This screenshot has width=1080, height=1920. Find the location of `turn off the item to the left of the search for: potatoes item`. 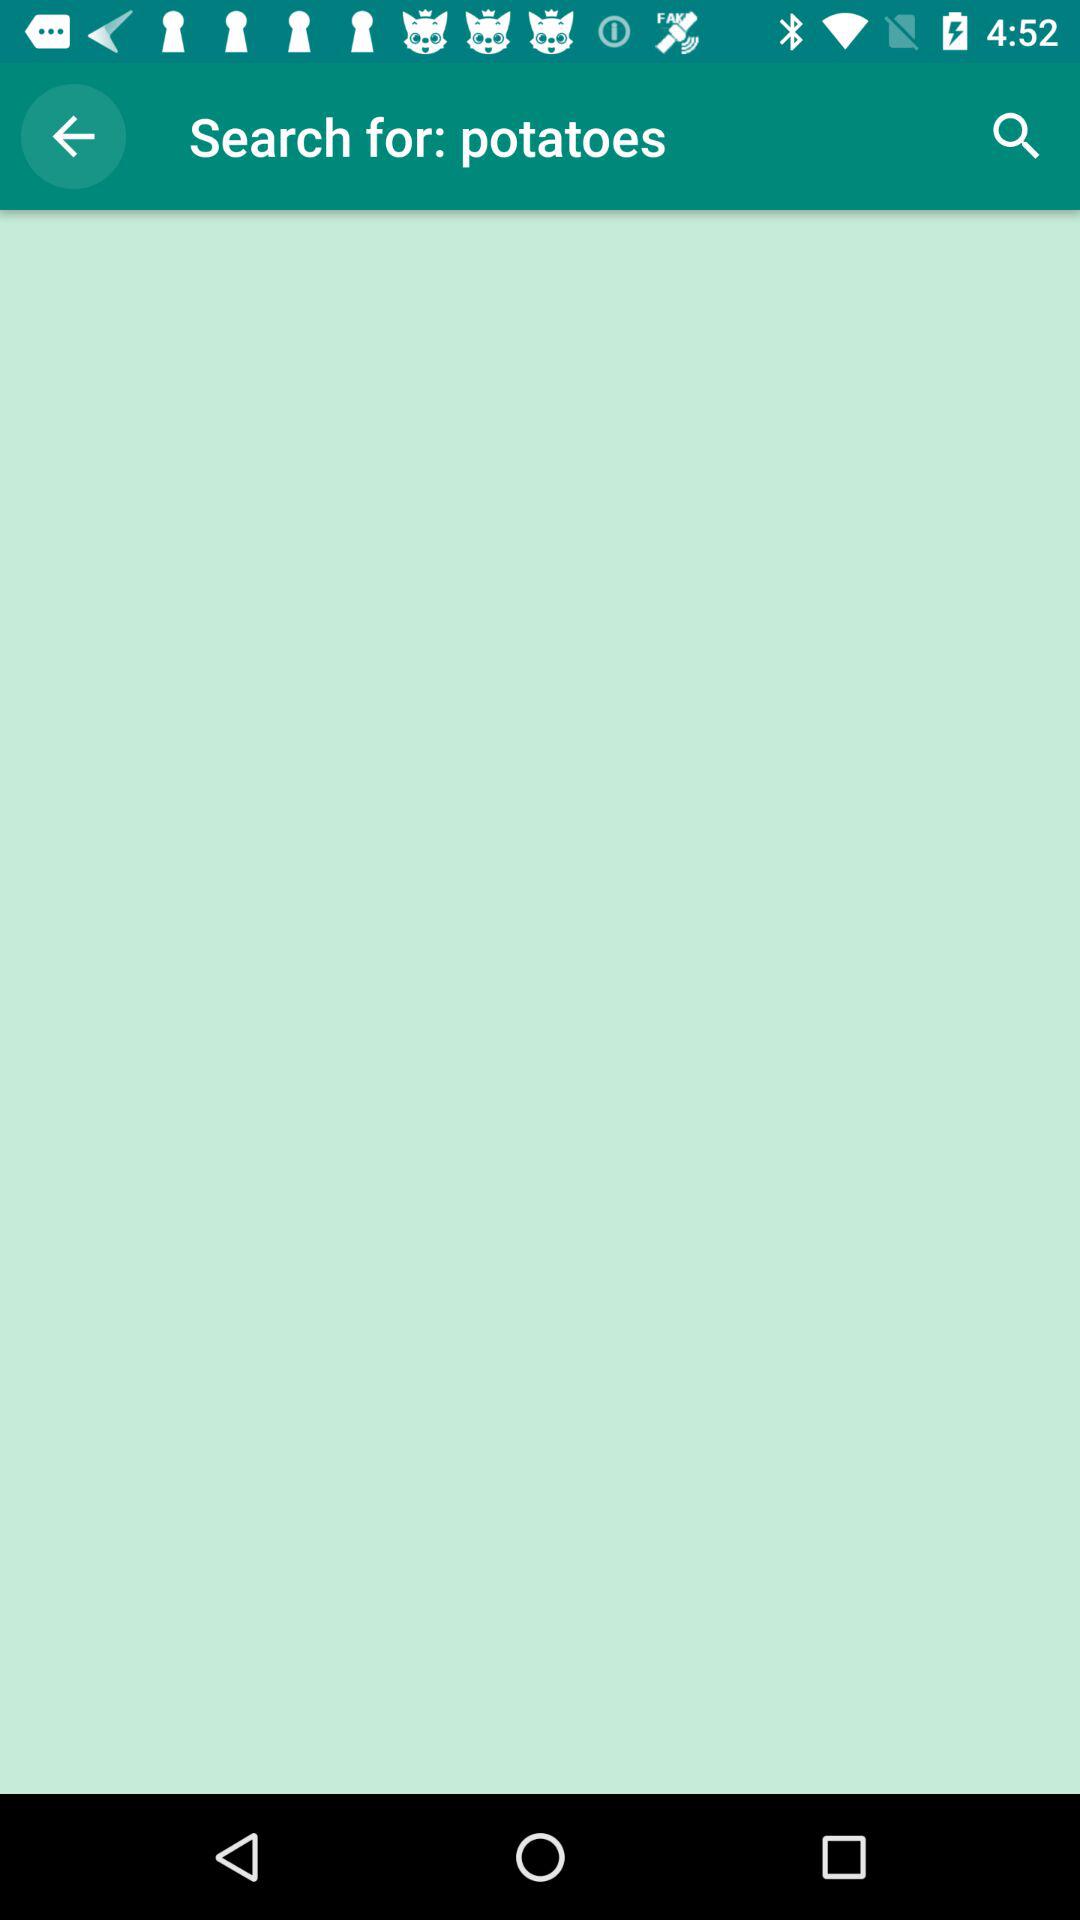

turn off the item to the left of the search for: potatoes item is located at coordinates (73, 136).